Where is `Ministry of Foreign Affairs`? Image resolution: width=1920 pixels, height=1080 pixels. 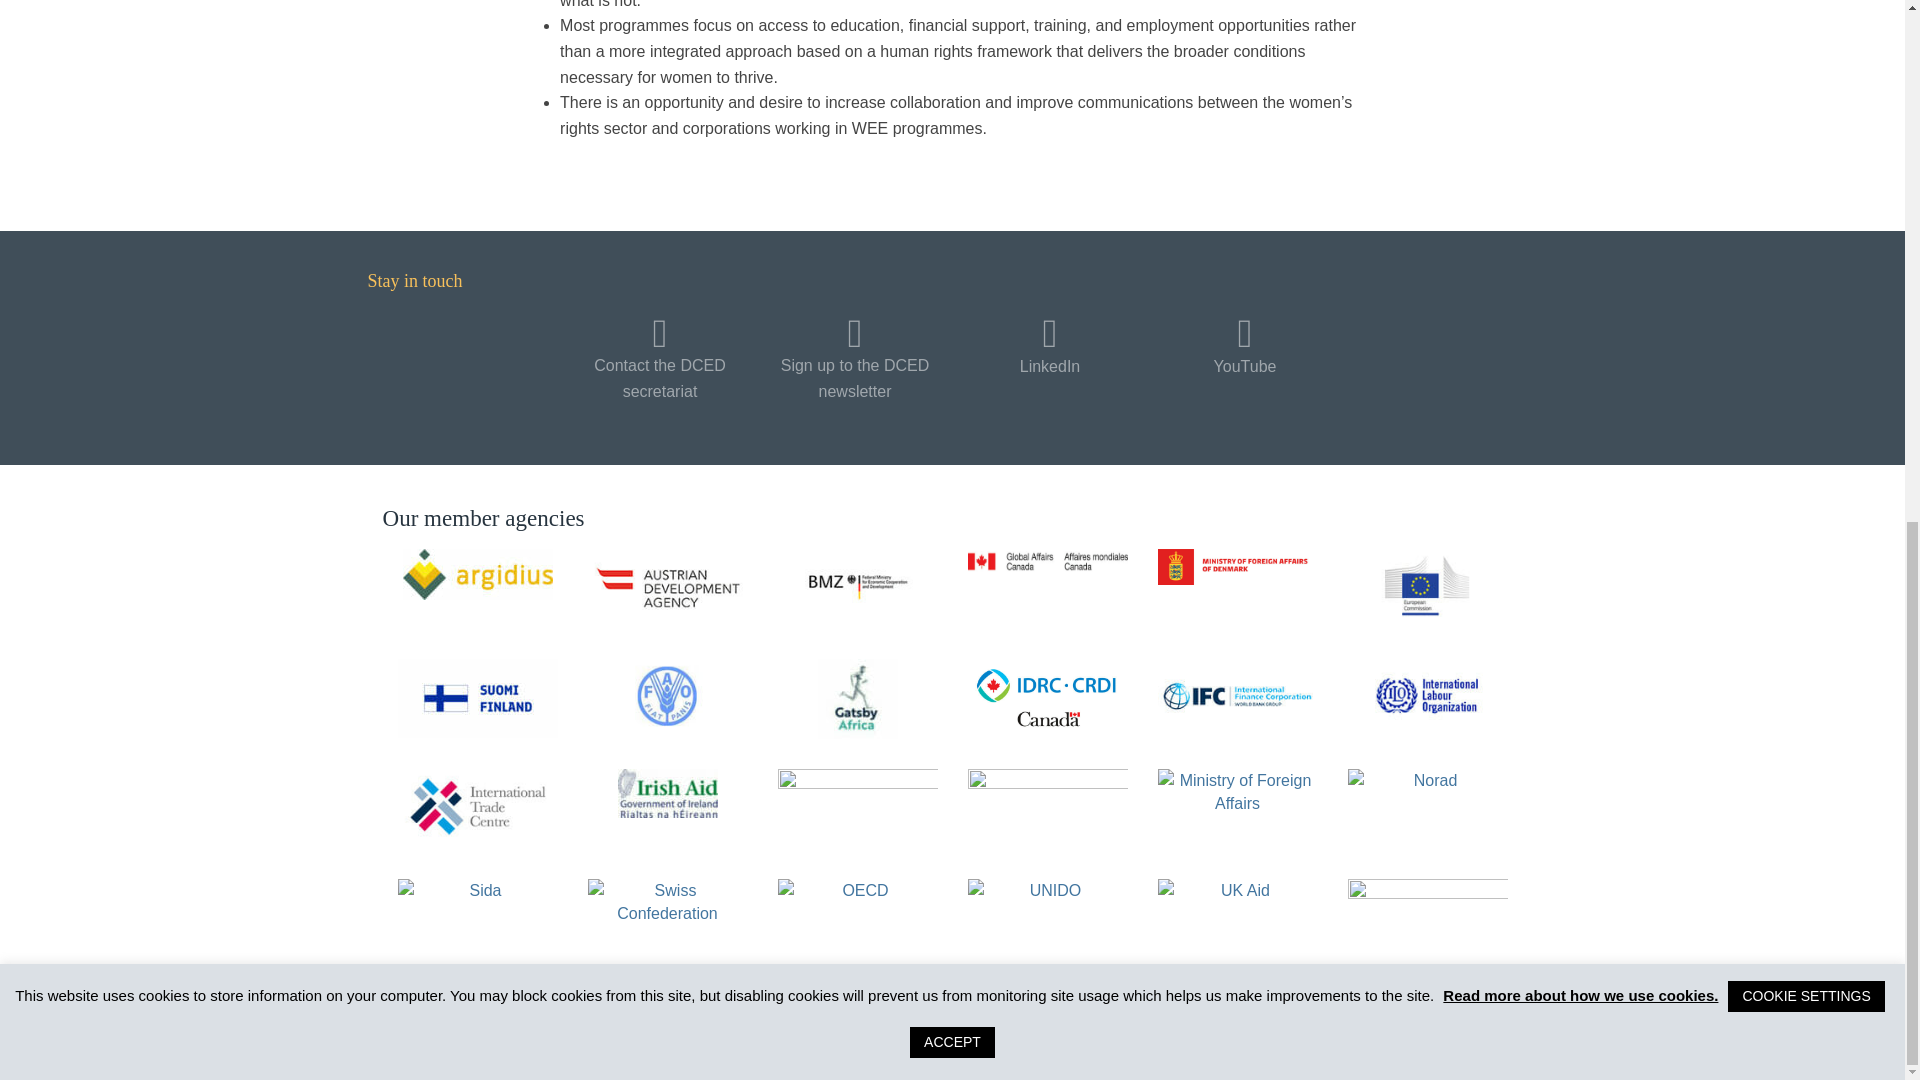 Ministry of Foreign Affairs is located at coordinates (1237, 800).